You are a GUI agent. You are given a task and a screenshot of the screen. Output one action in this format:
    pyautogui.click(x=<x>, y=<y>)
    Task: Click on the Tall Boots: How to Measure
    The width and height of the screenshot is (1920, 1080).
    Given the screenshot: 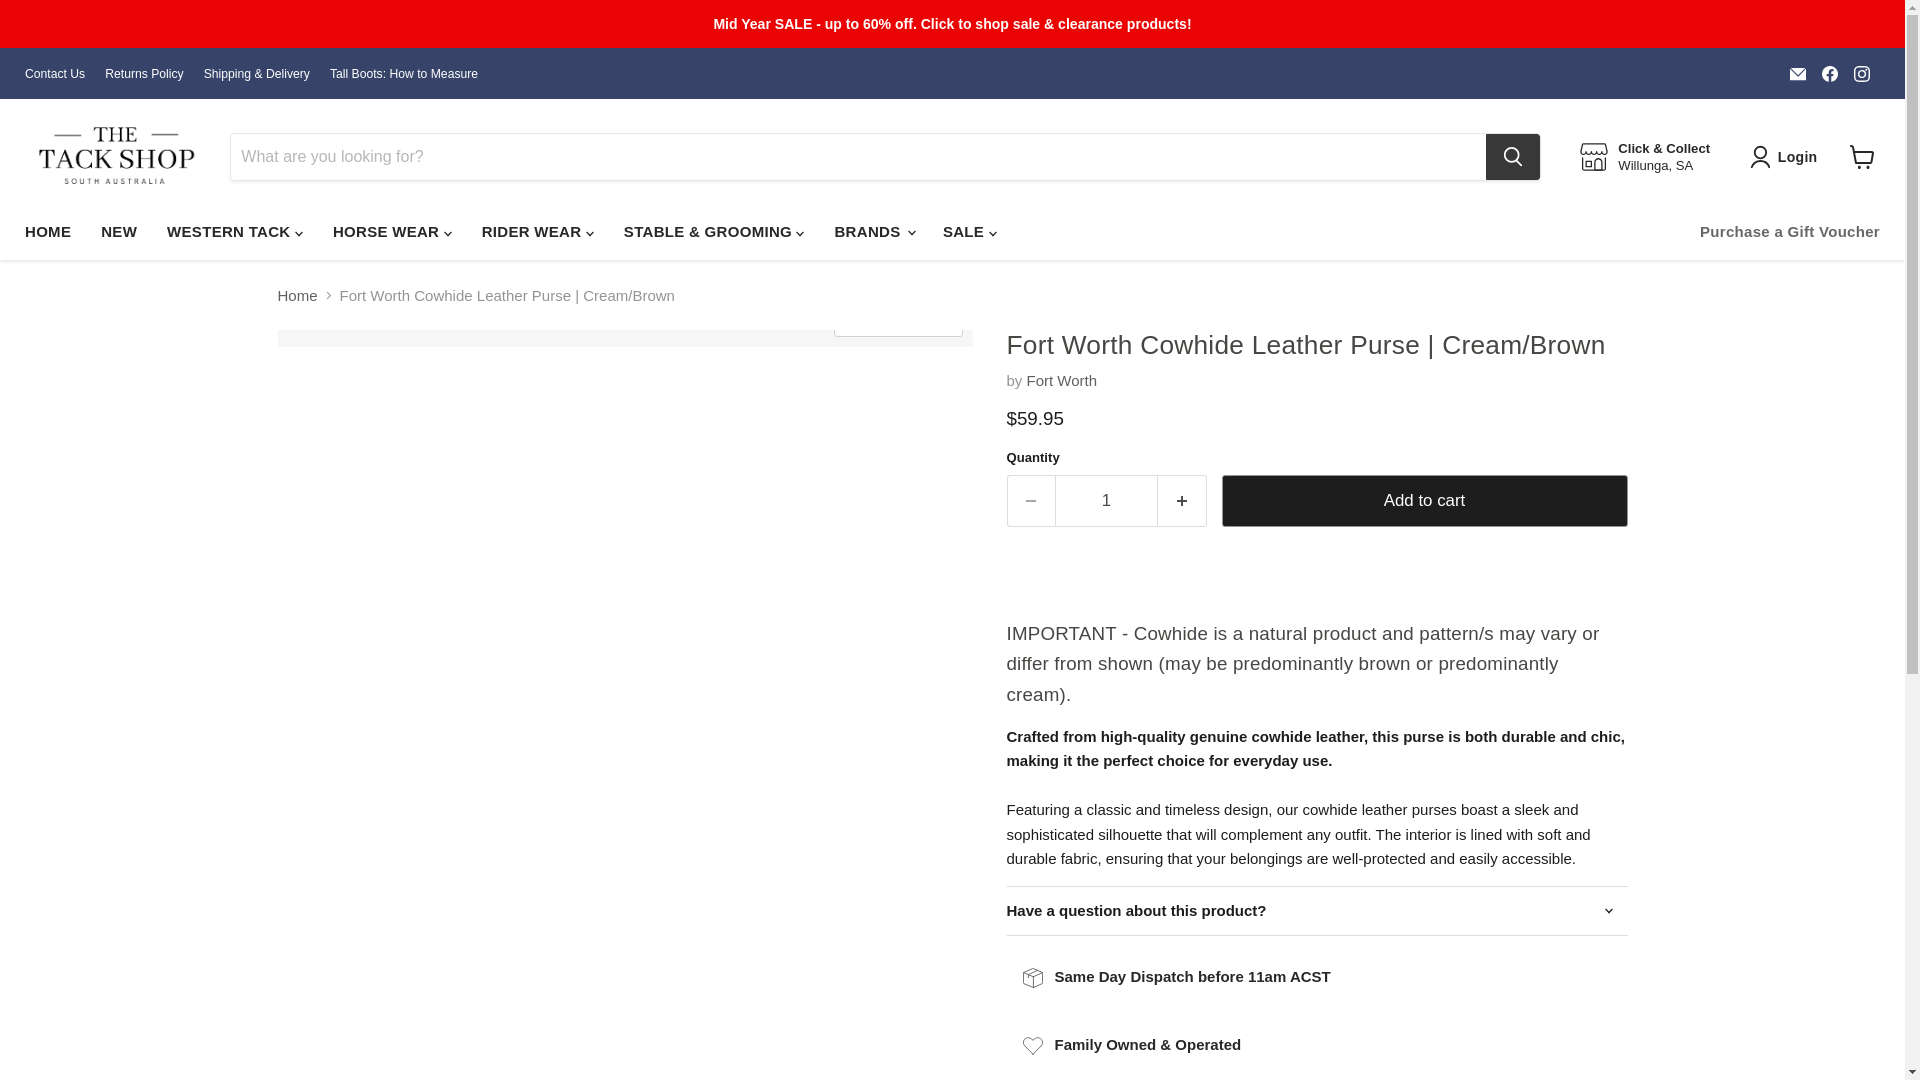 What is the action you would take?
    pyautogui.click(x=404, y=74)
    